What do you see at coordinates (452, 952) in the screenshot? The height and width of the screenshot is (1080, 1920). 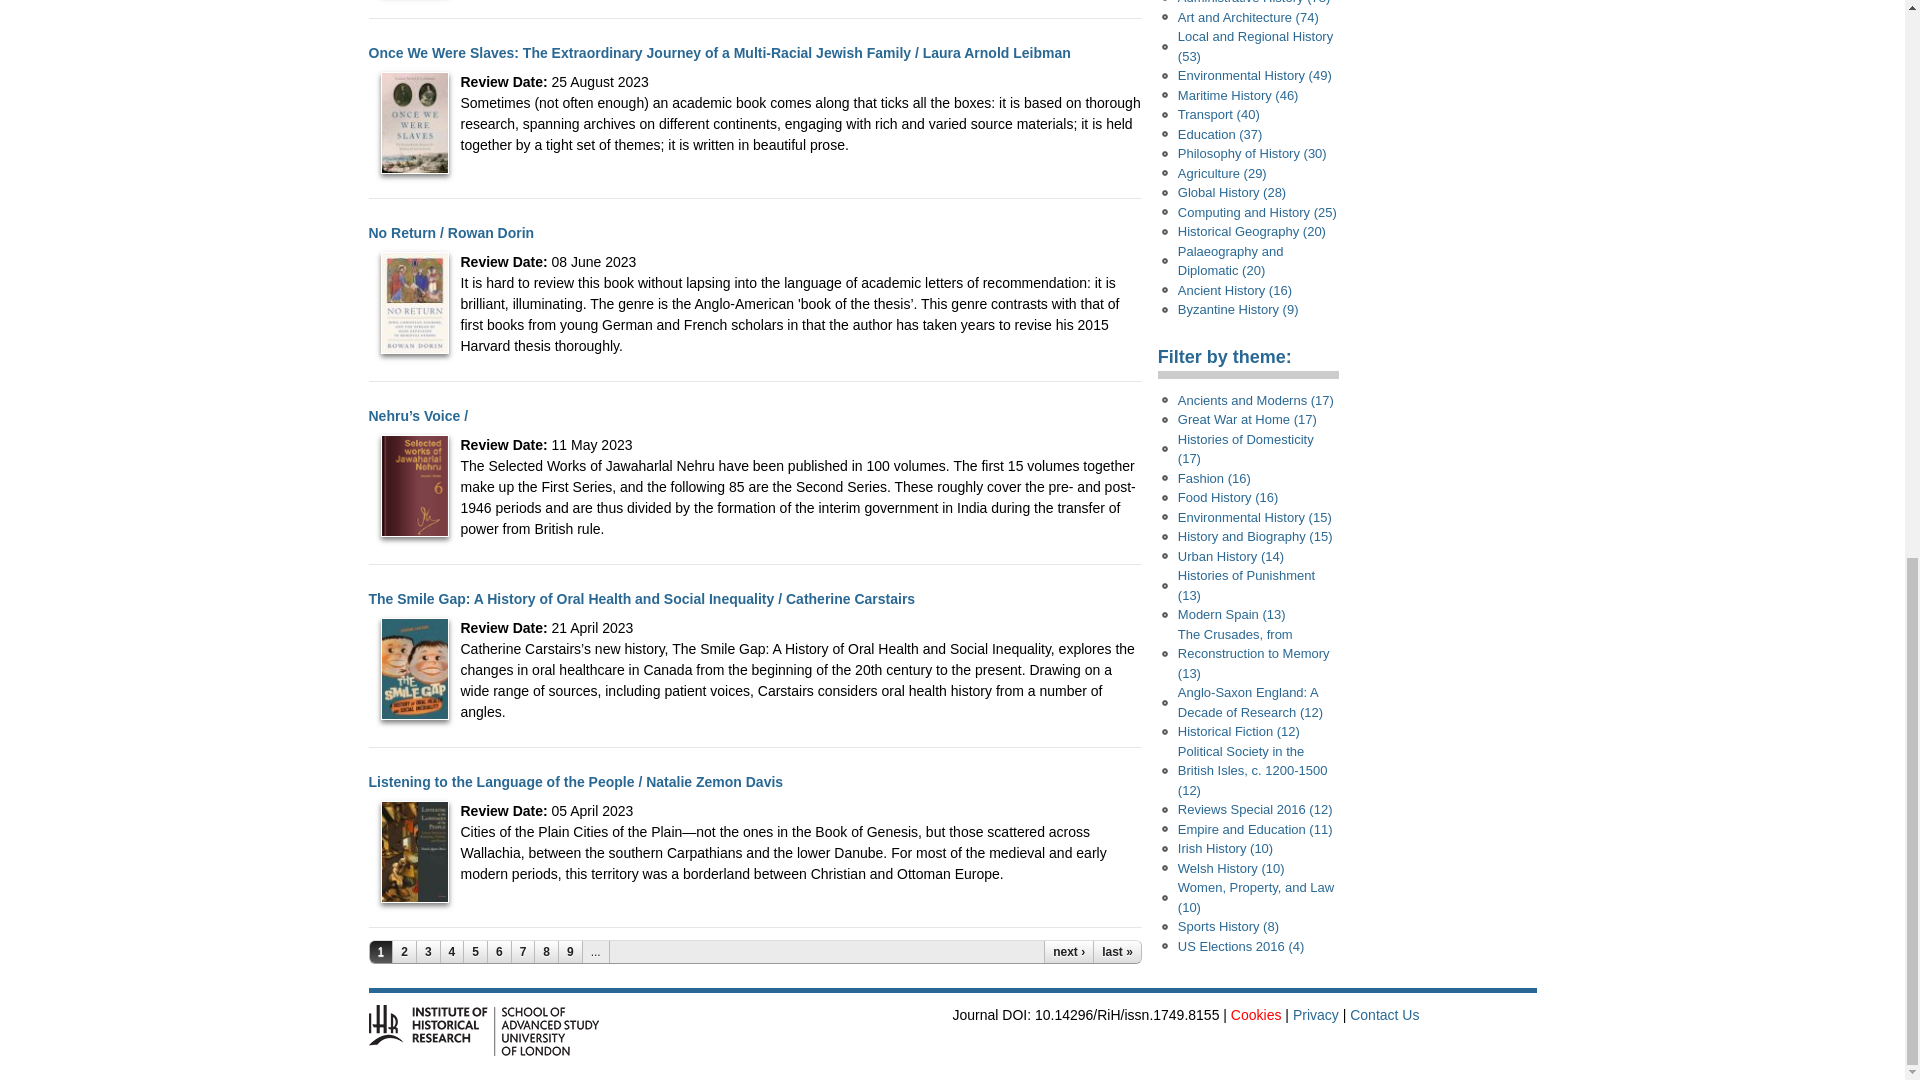 I see `4` at bounding box center [452, 952].